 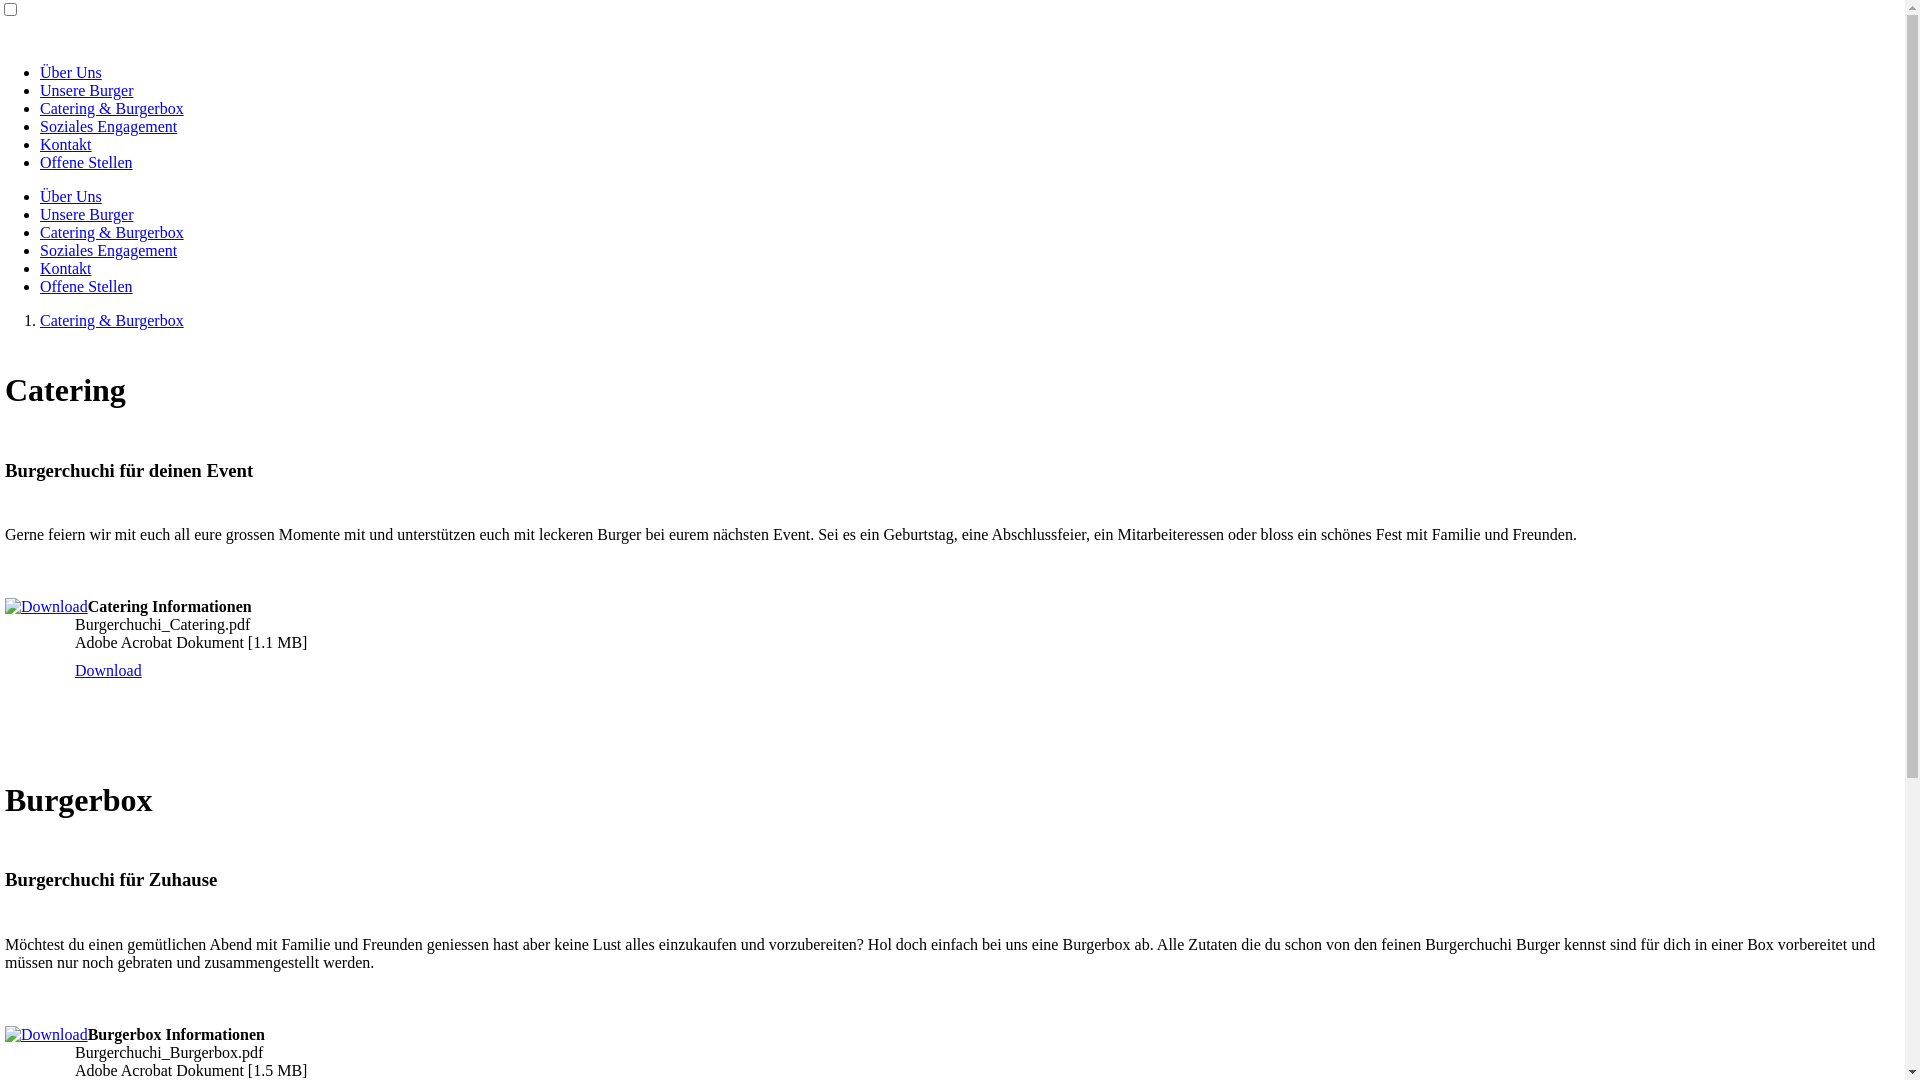 What do you see at coordinates (108, 671) in the screenshot?
I see `Download` at bounding box center [108, 671].